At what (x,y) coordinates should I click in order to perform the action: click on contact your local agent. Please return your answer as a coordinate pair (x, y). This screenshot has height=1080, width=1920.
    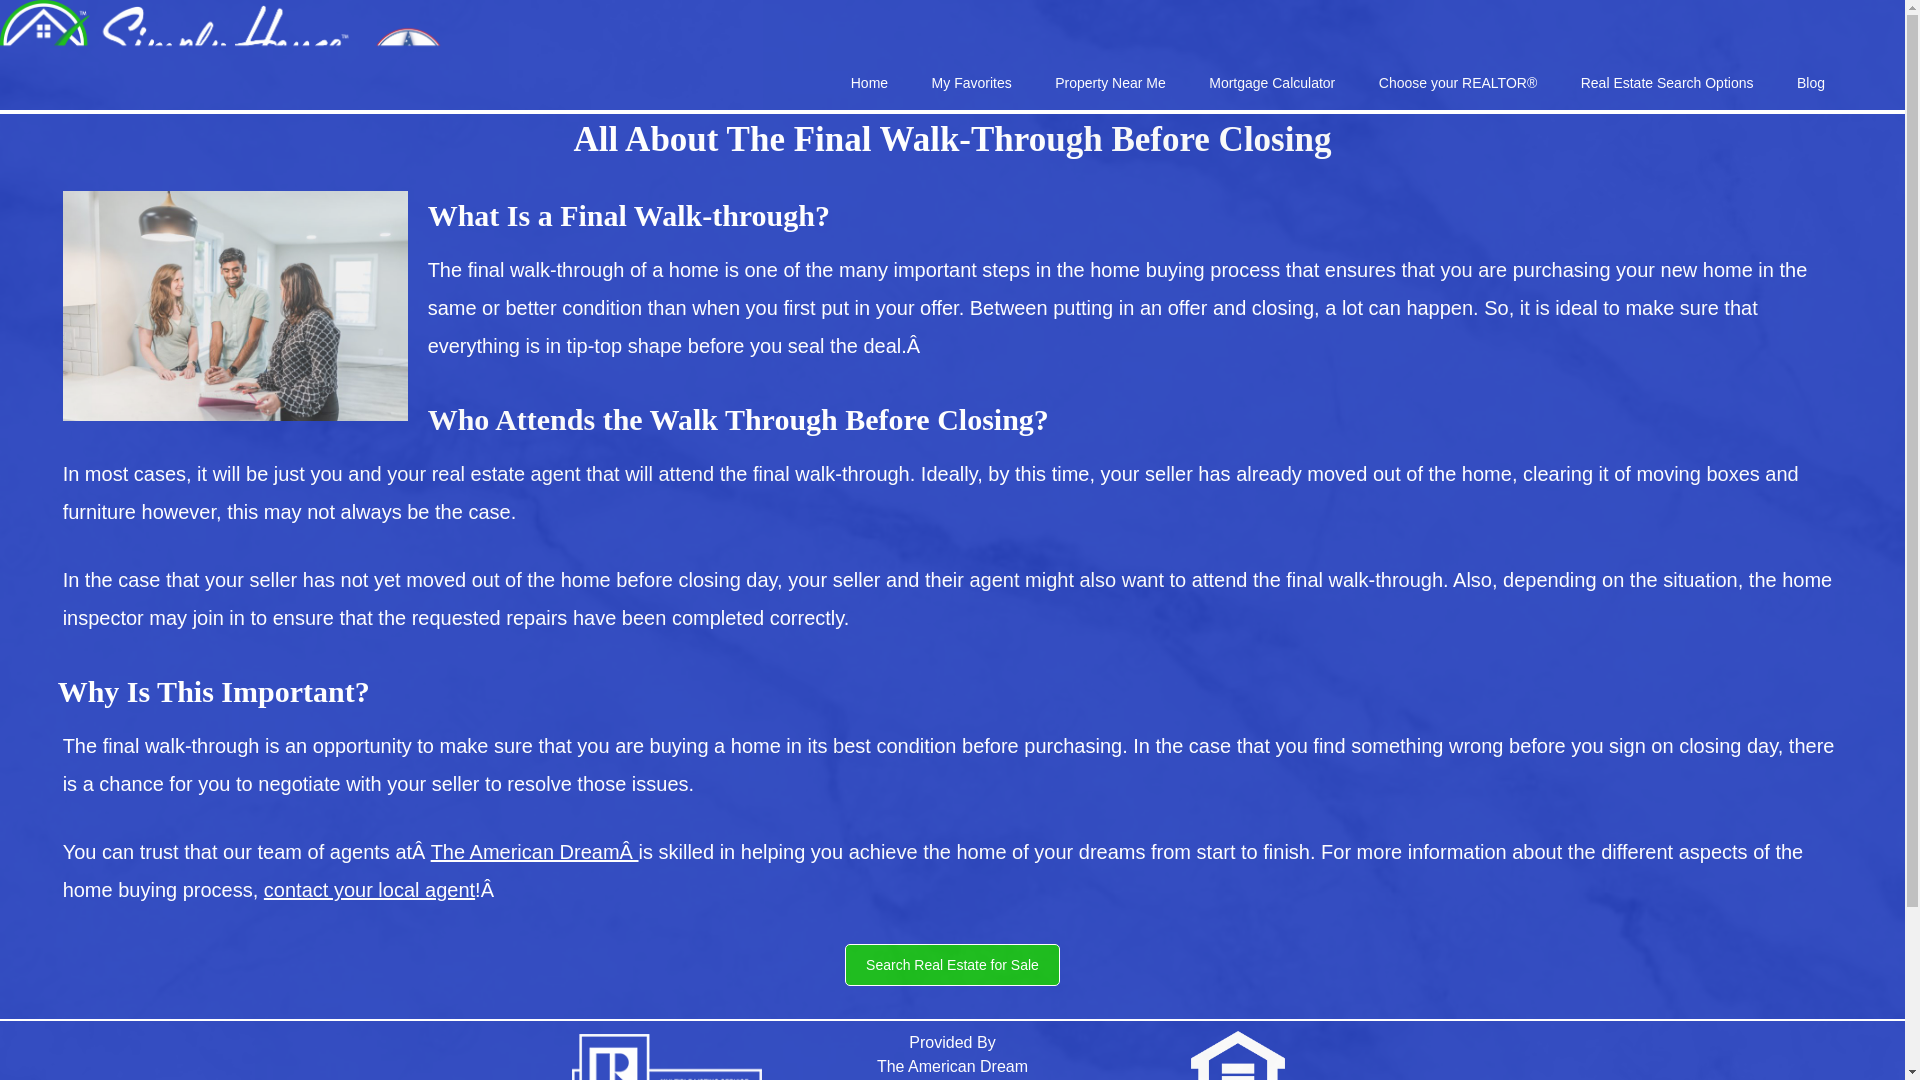
    Looking at the image, I should click on (369, 890).